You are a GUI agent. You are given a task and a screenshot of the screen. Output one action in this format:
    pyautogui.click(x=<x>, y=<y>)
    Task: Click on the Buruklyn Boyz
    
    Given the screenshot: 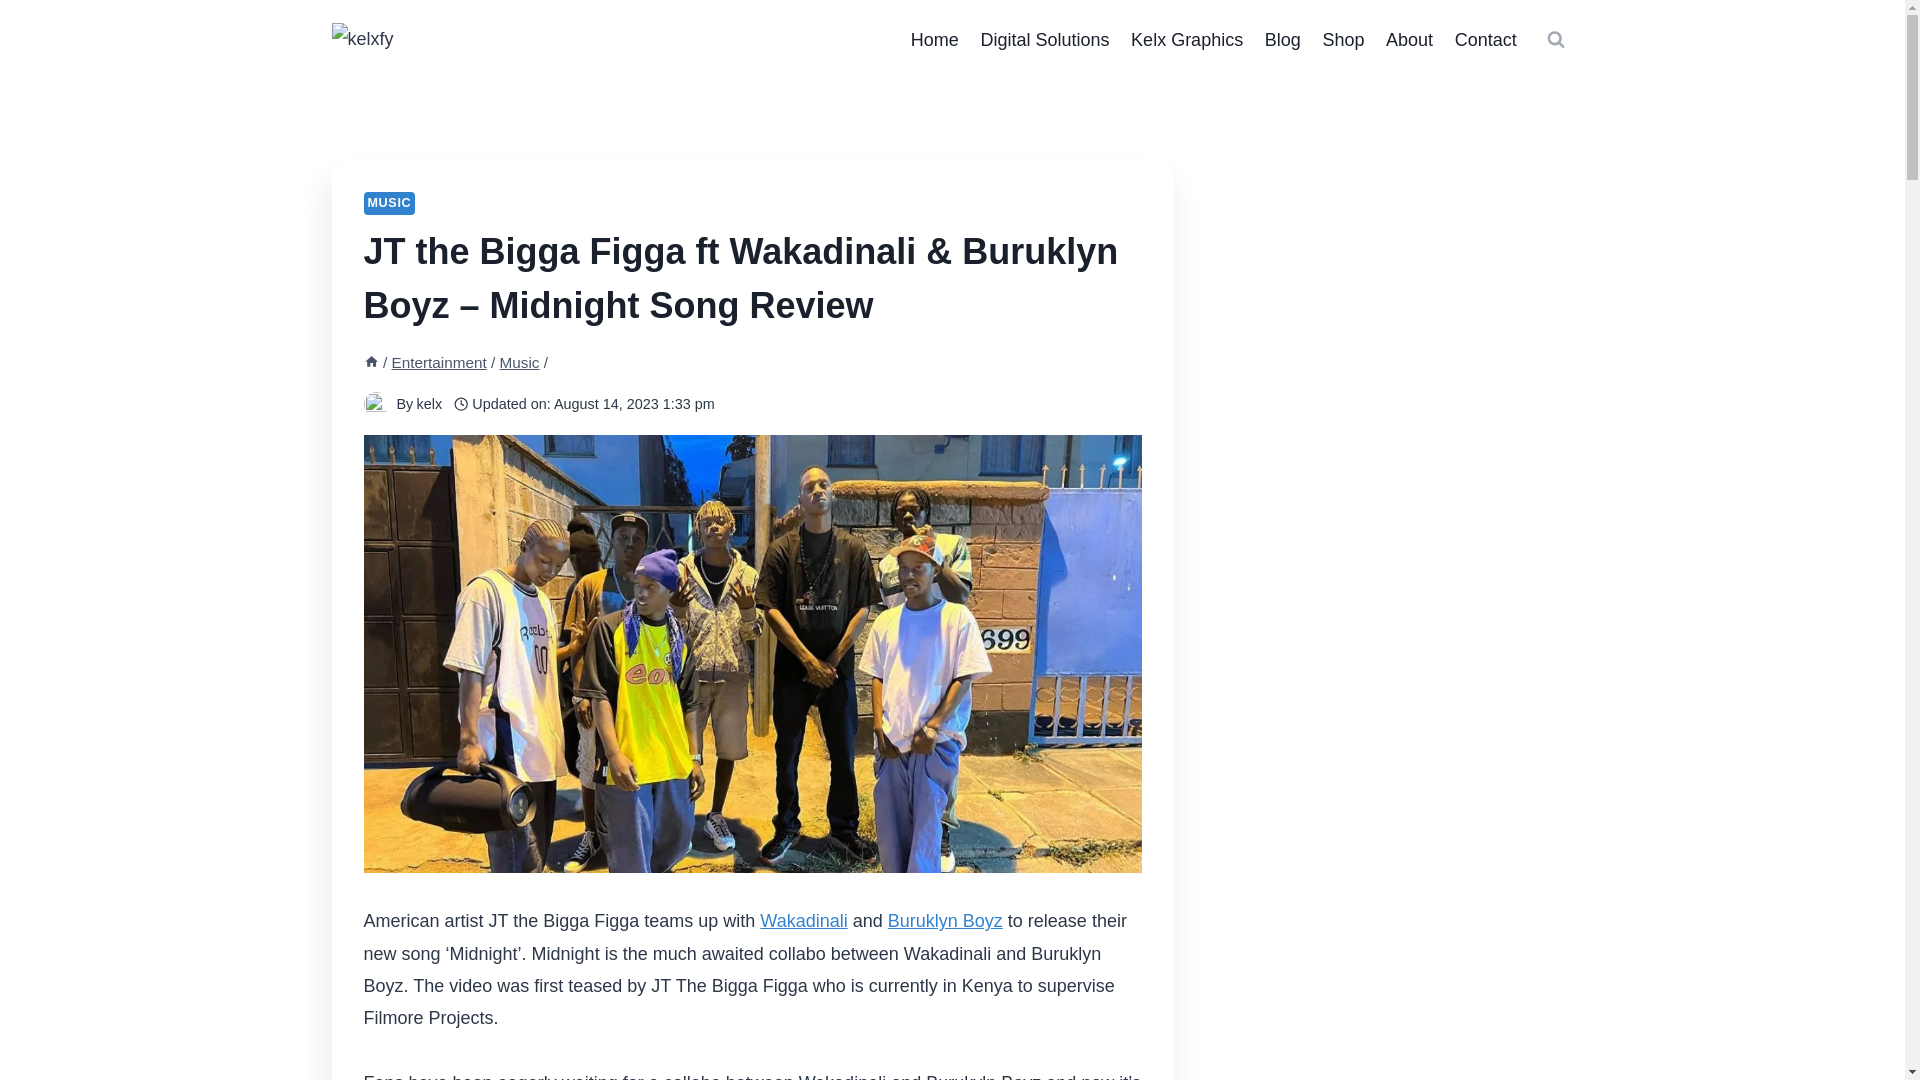 What is the action you would take?
    pyautogui.click(x=944, y=920)
    